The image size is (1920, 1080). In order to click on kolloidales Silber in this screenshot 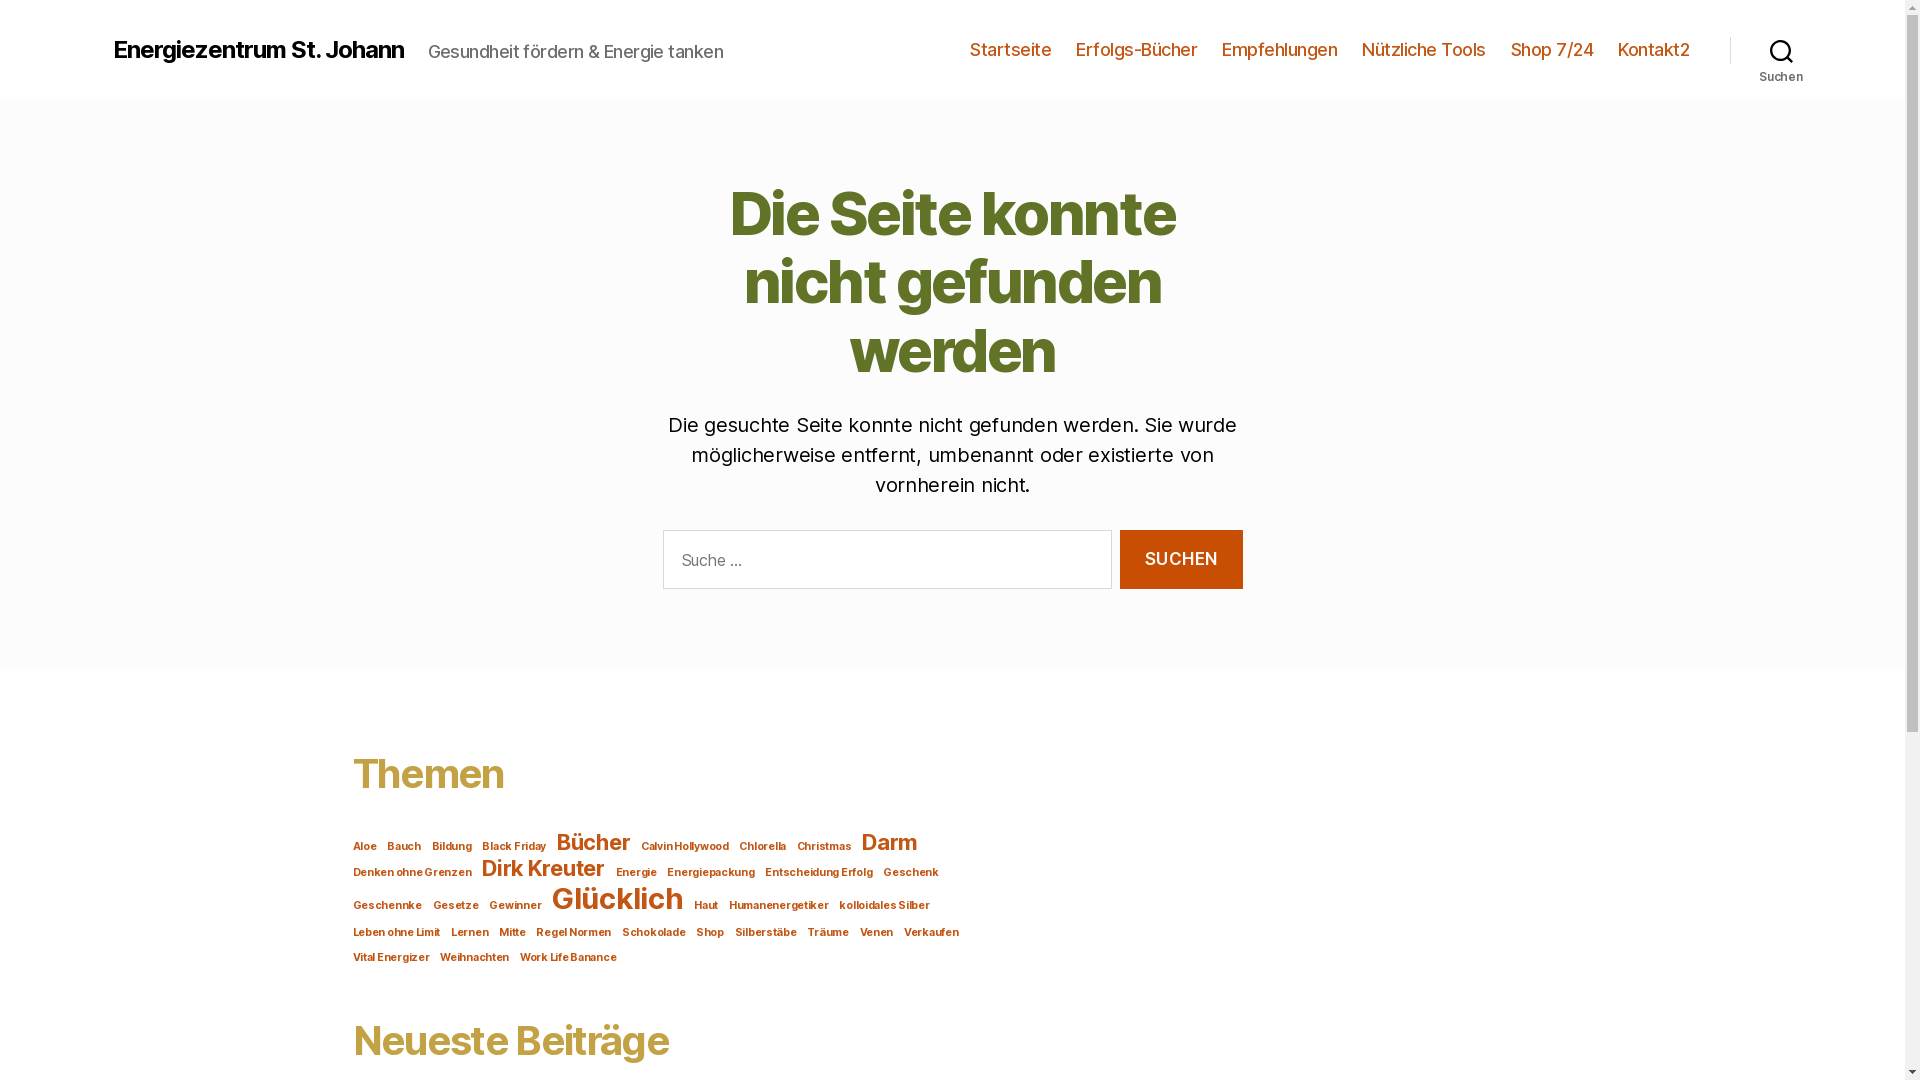, I will do `click(884, 906)`.